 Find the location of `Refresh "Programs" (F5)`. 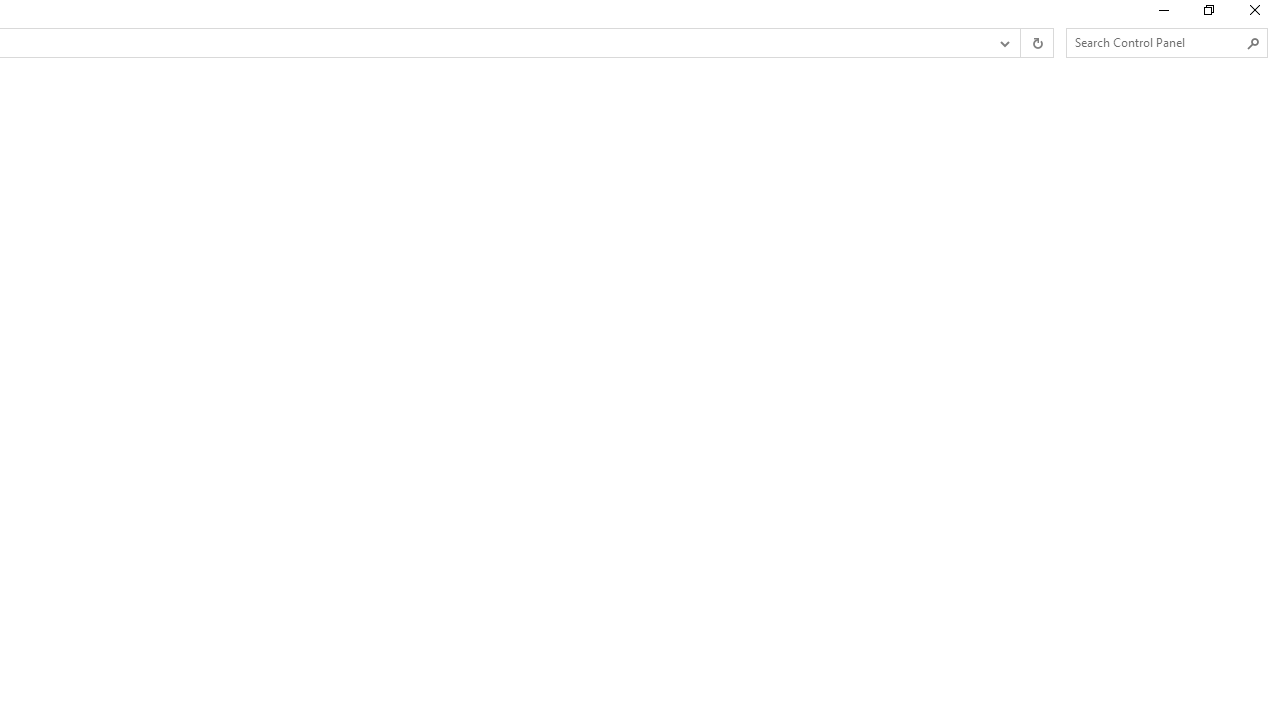

Refresh "Programs" (F5) is located at coordinates (1036, 43).